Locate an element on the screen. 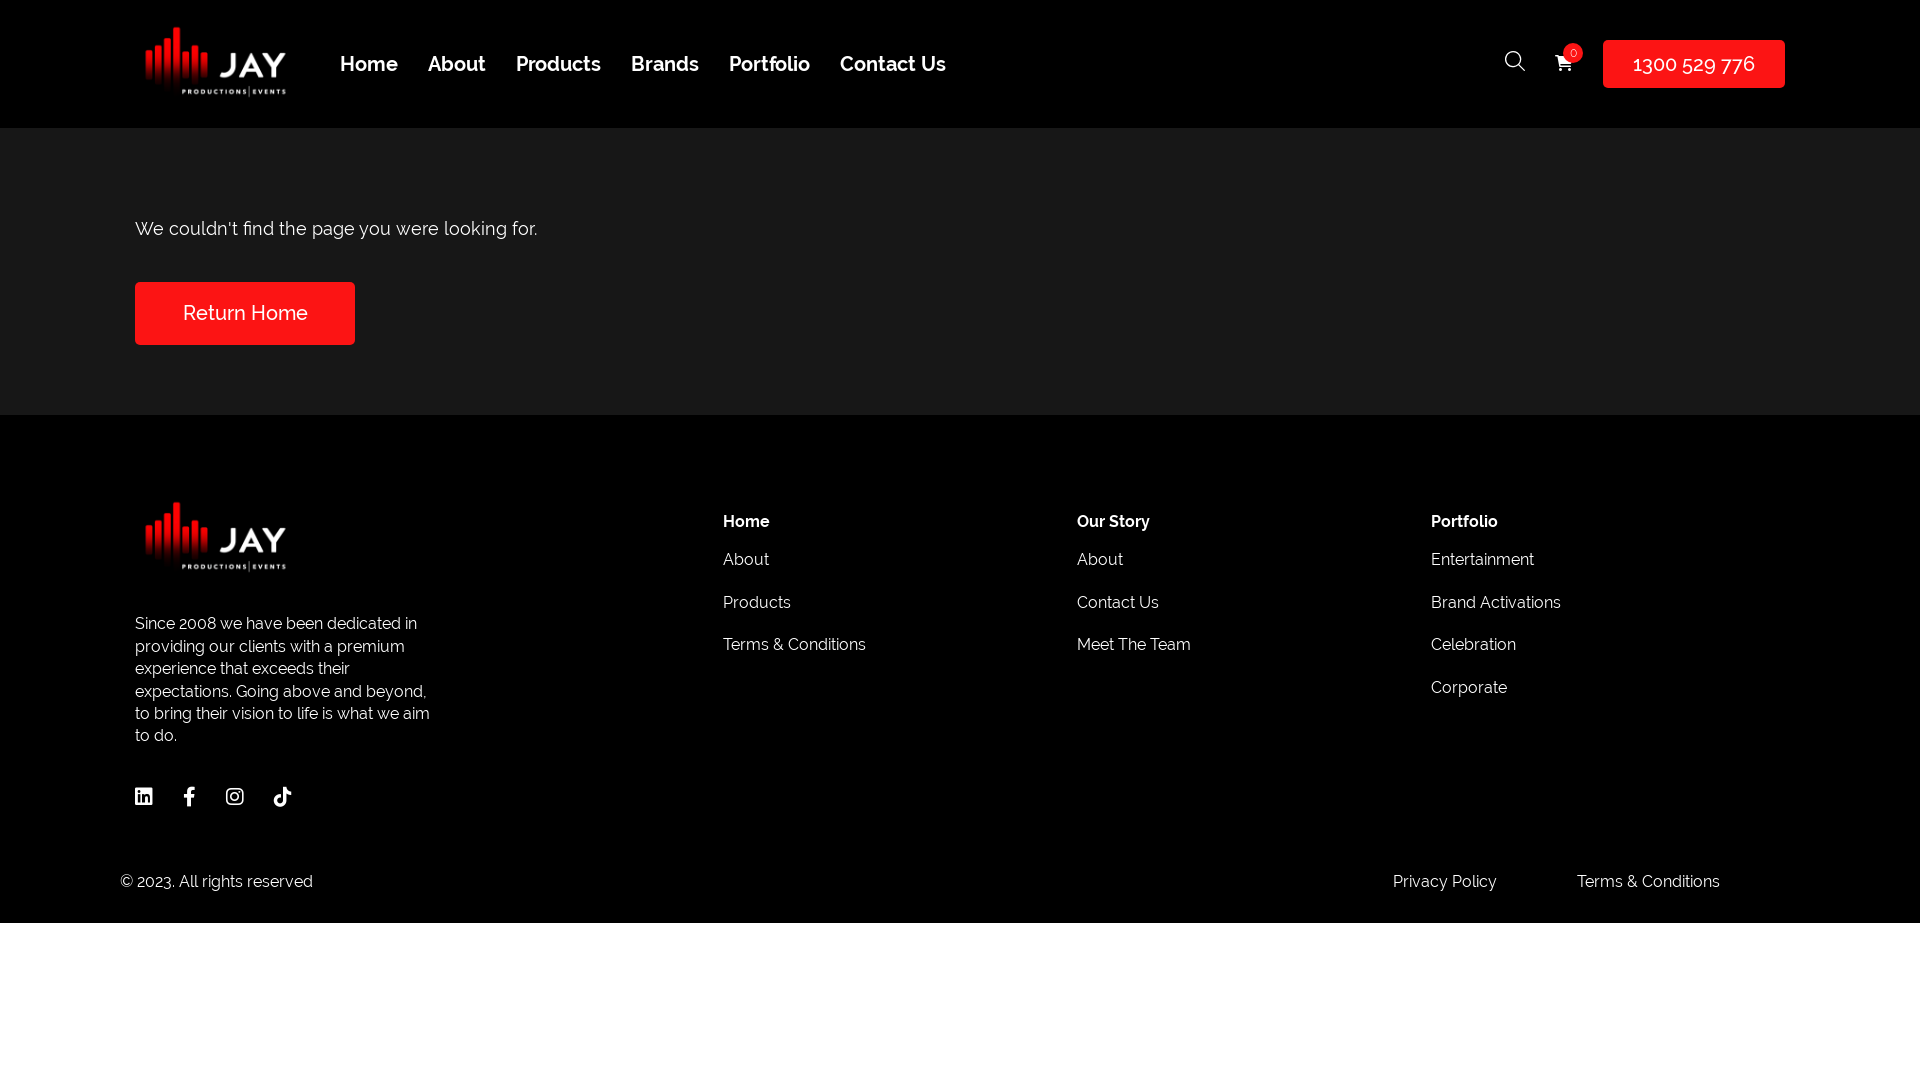  Contact Us is located at coordinates (893, 64).